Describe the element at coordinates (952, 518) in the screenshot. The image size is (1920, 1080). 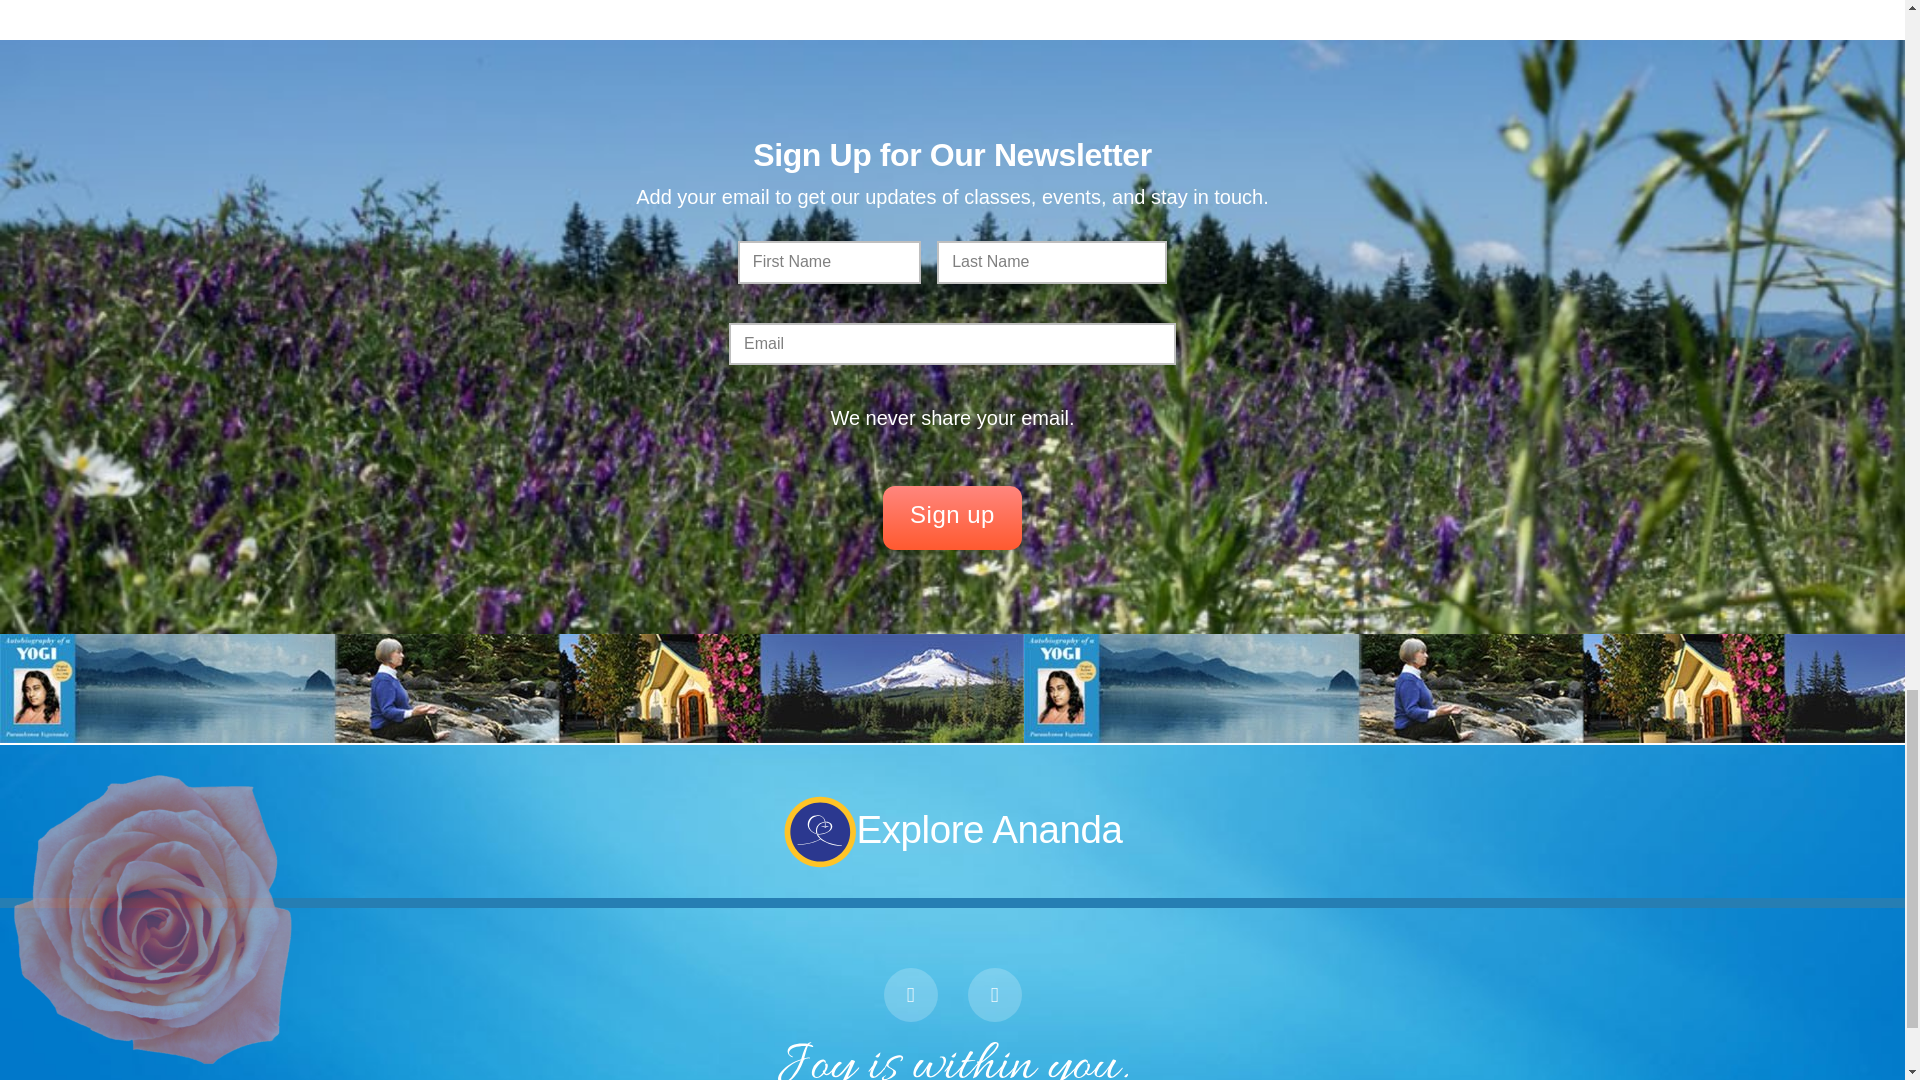
I see `Sign up` at that location.